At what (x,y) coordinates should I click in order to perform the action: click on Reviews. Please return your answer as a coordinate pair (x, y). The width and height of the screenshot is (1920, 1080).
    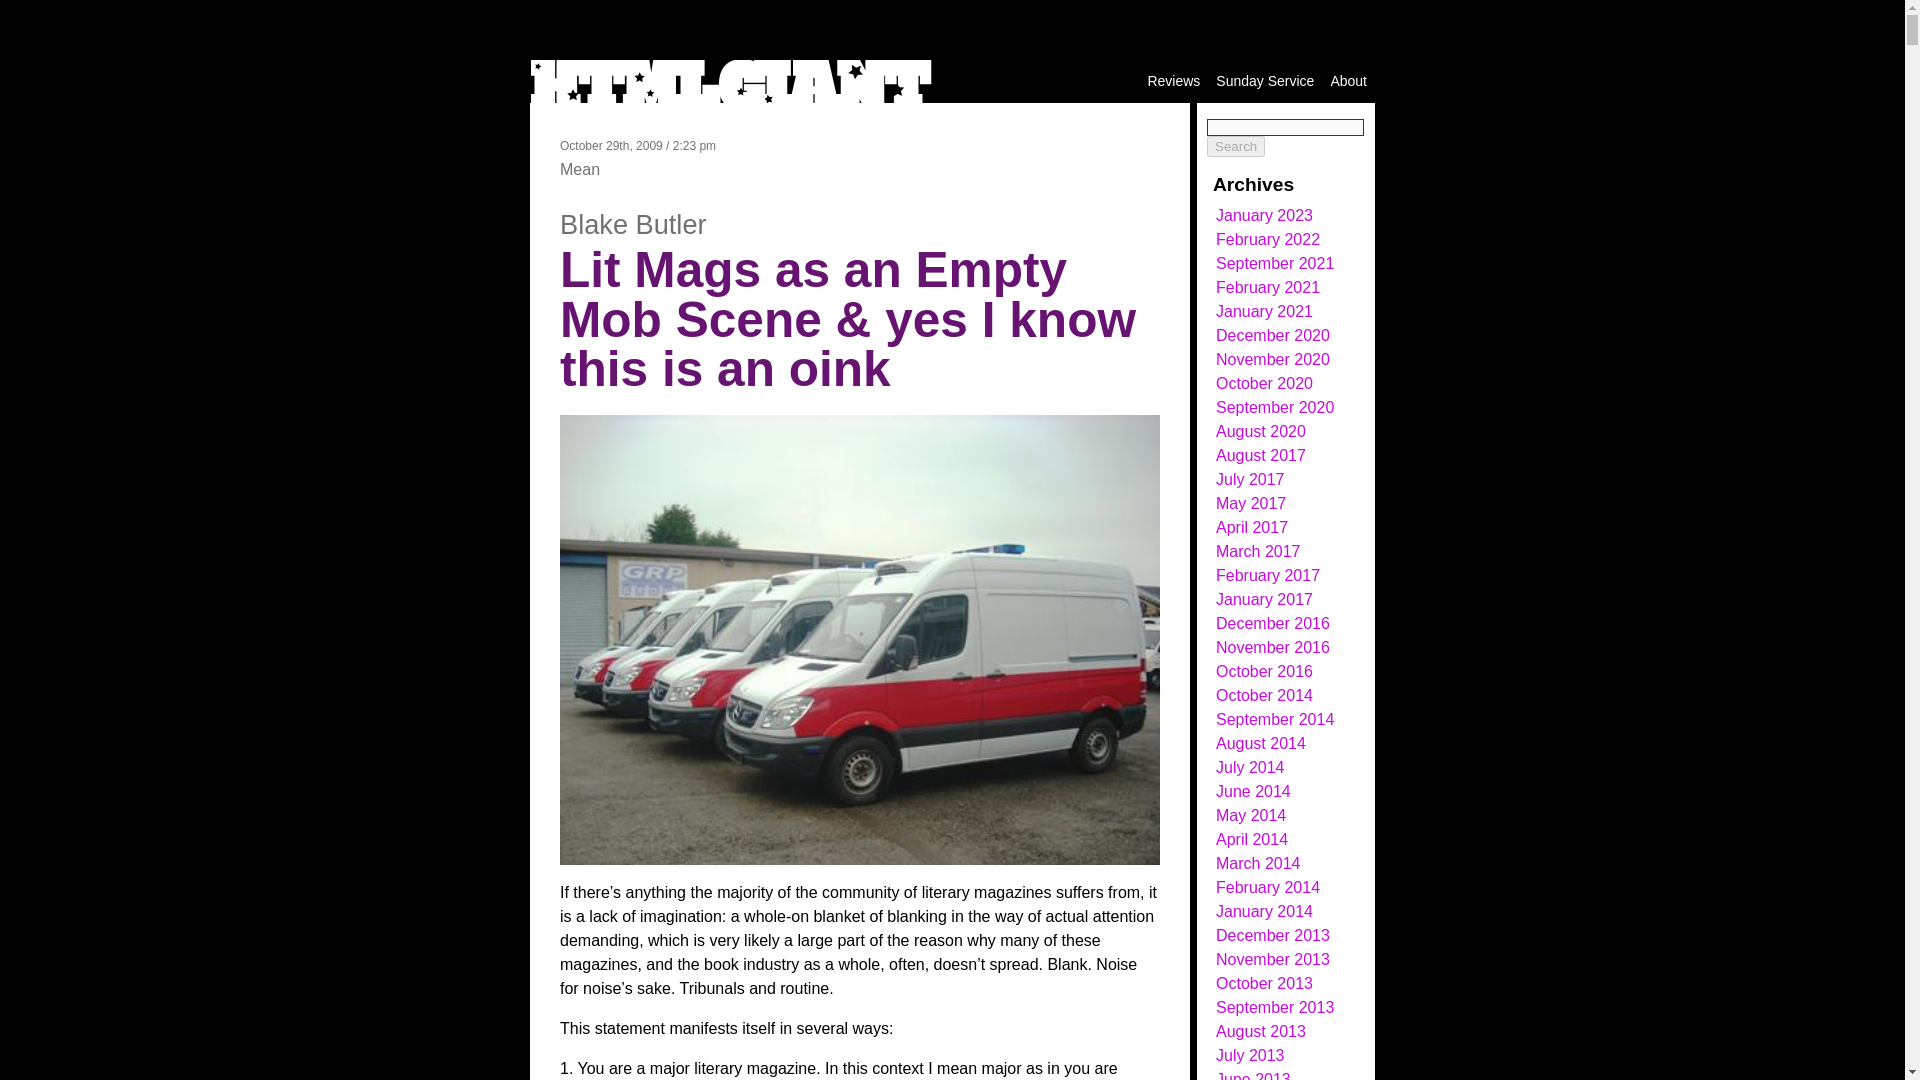
    Looking at the image, I should click on (1173, 80).